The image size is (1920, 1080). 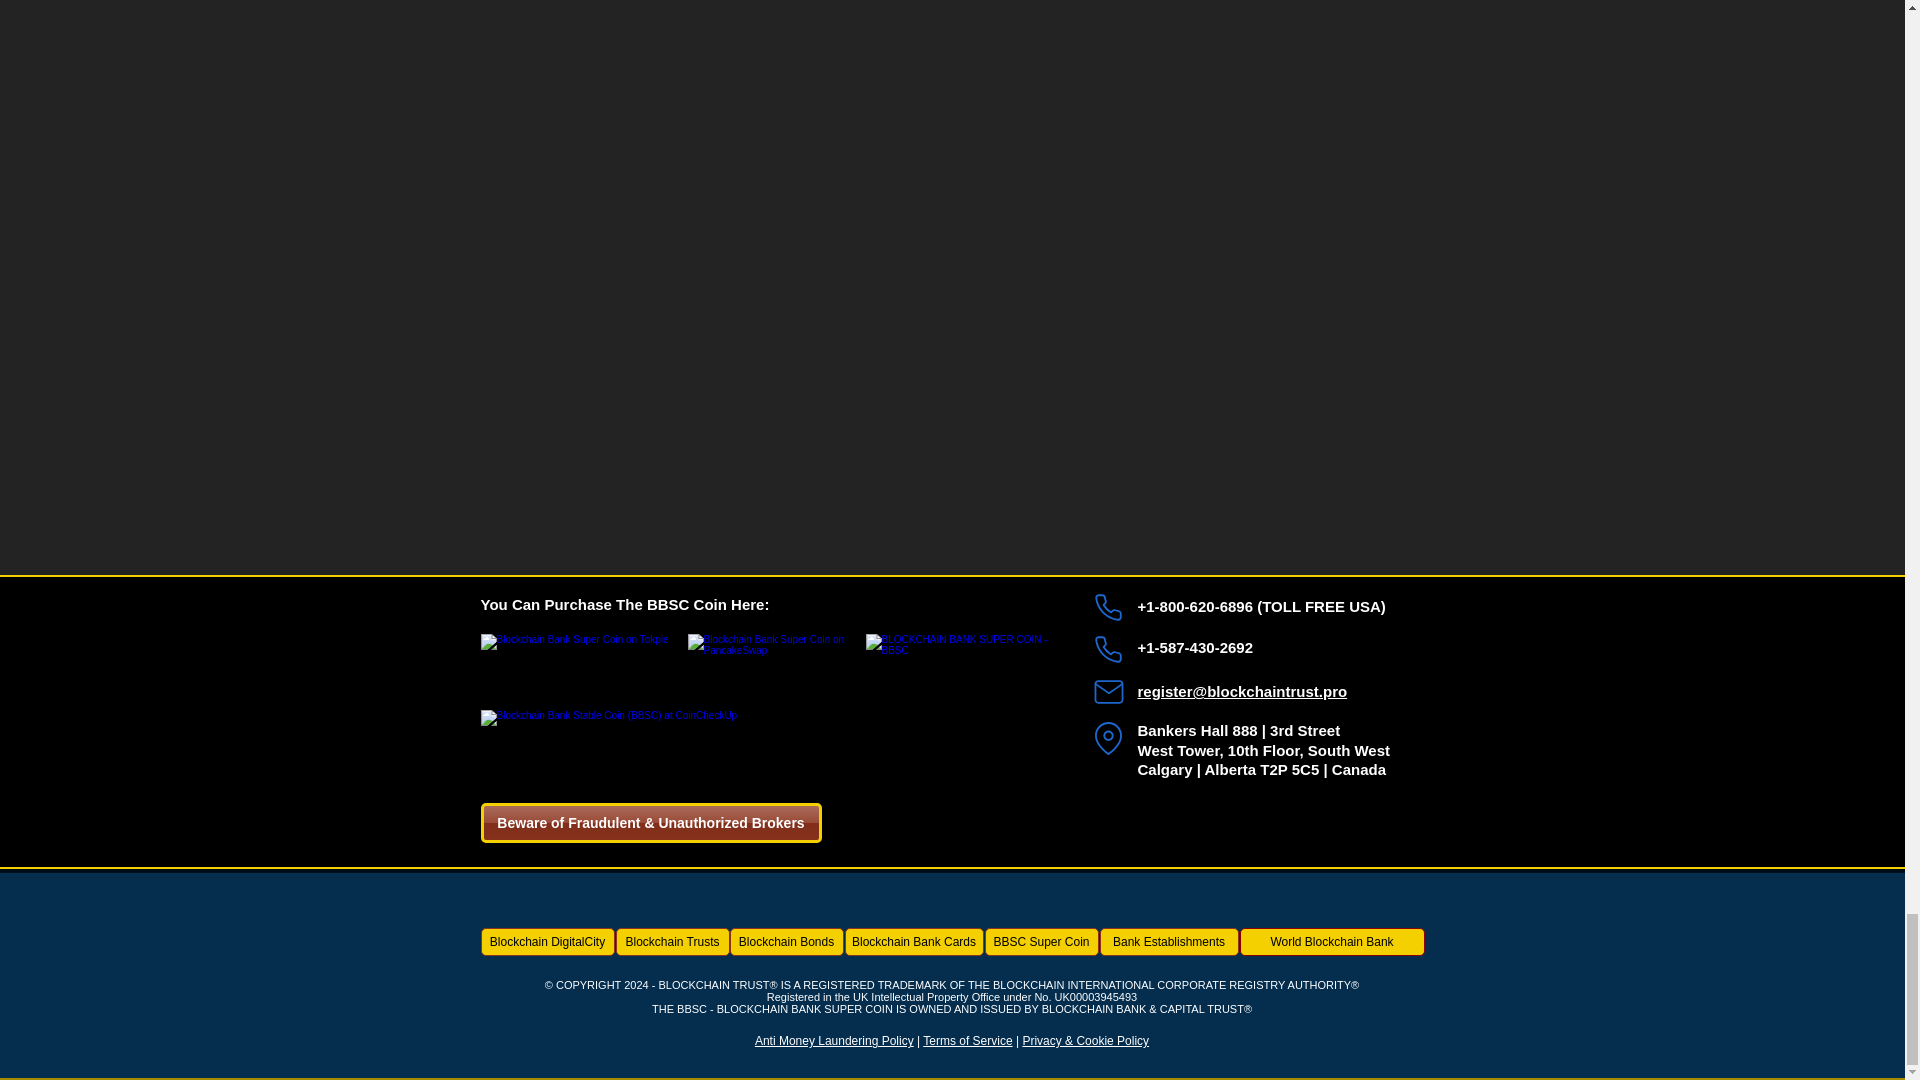 What do you see at coordinates (960, 727) in the screenshot?
I see `BLOCKCHAIN BANK SUPER COIN - BBSC` at bounding box center [960, 727].